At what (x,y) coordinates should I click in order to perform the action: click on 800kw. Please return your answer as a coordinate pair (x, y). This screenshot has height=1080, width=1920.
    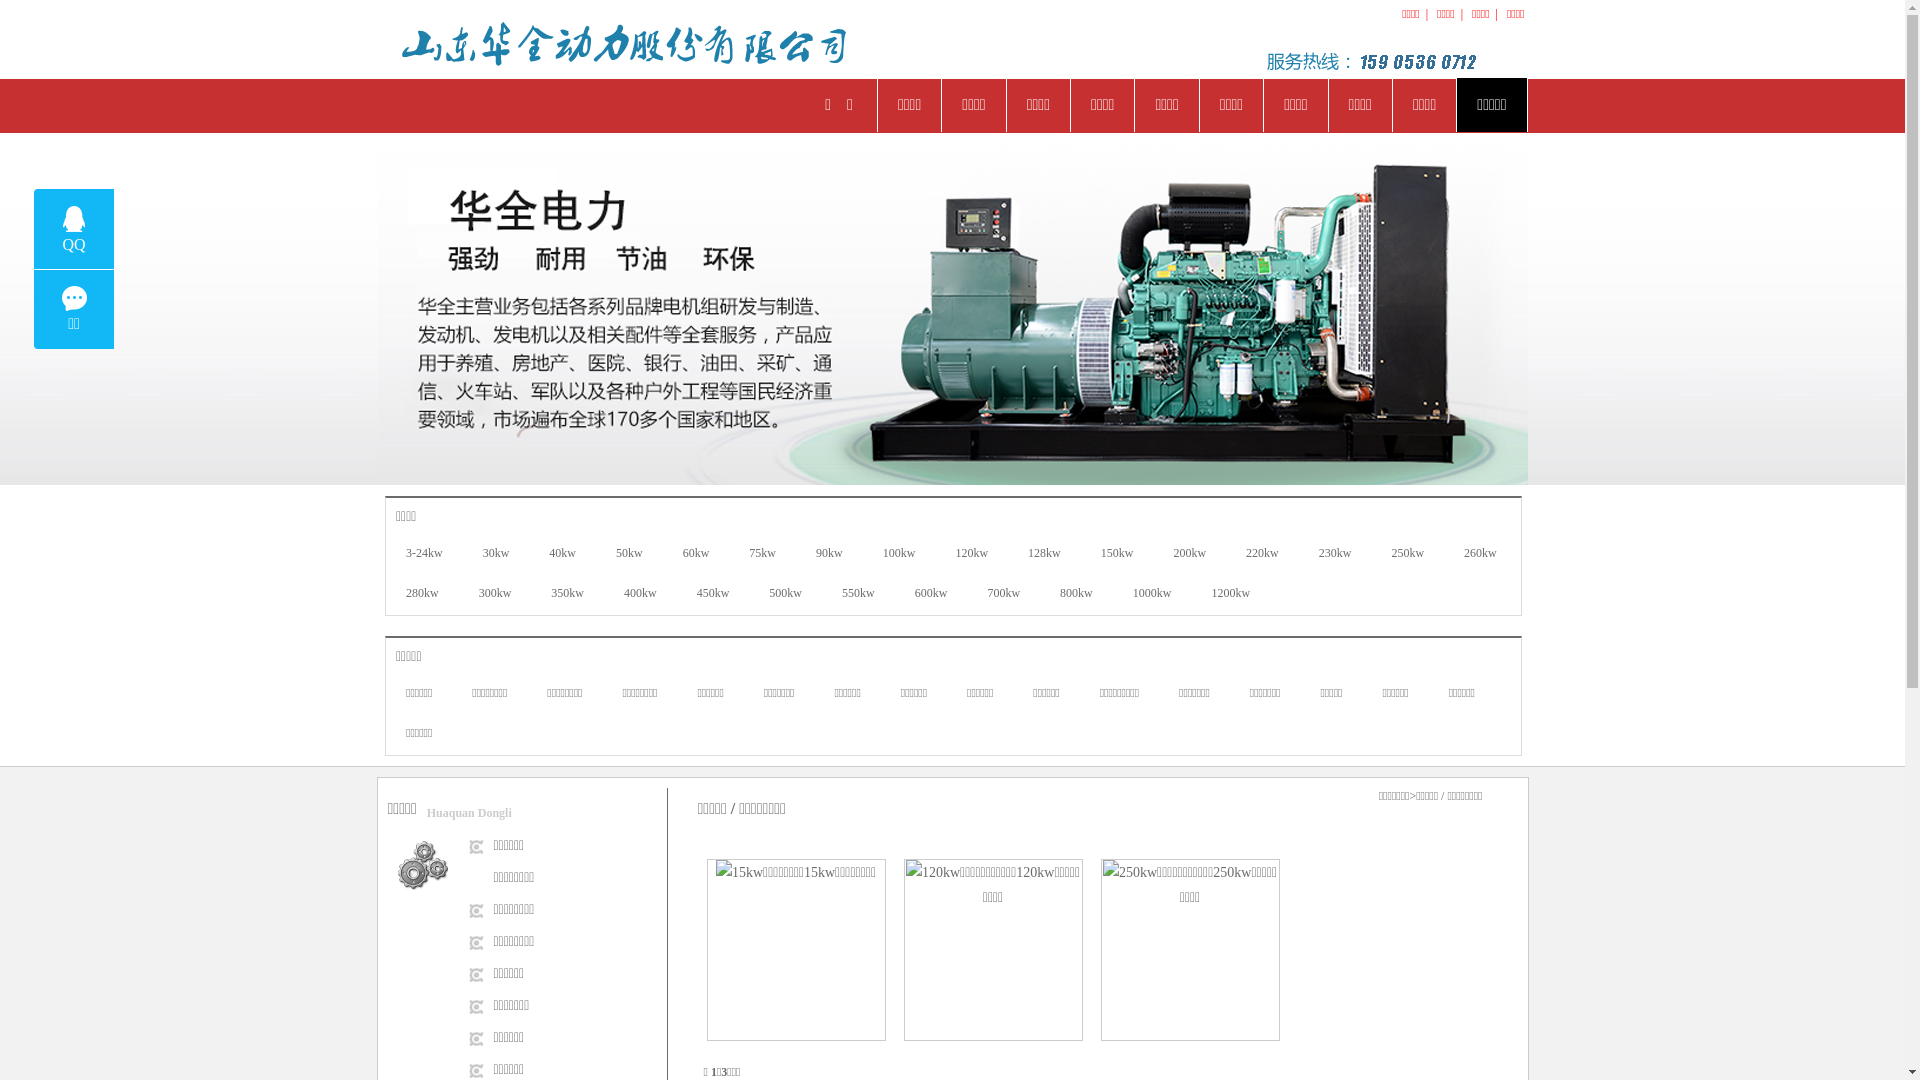
    Looking at the image, I should click on (1076, 594).